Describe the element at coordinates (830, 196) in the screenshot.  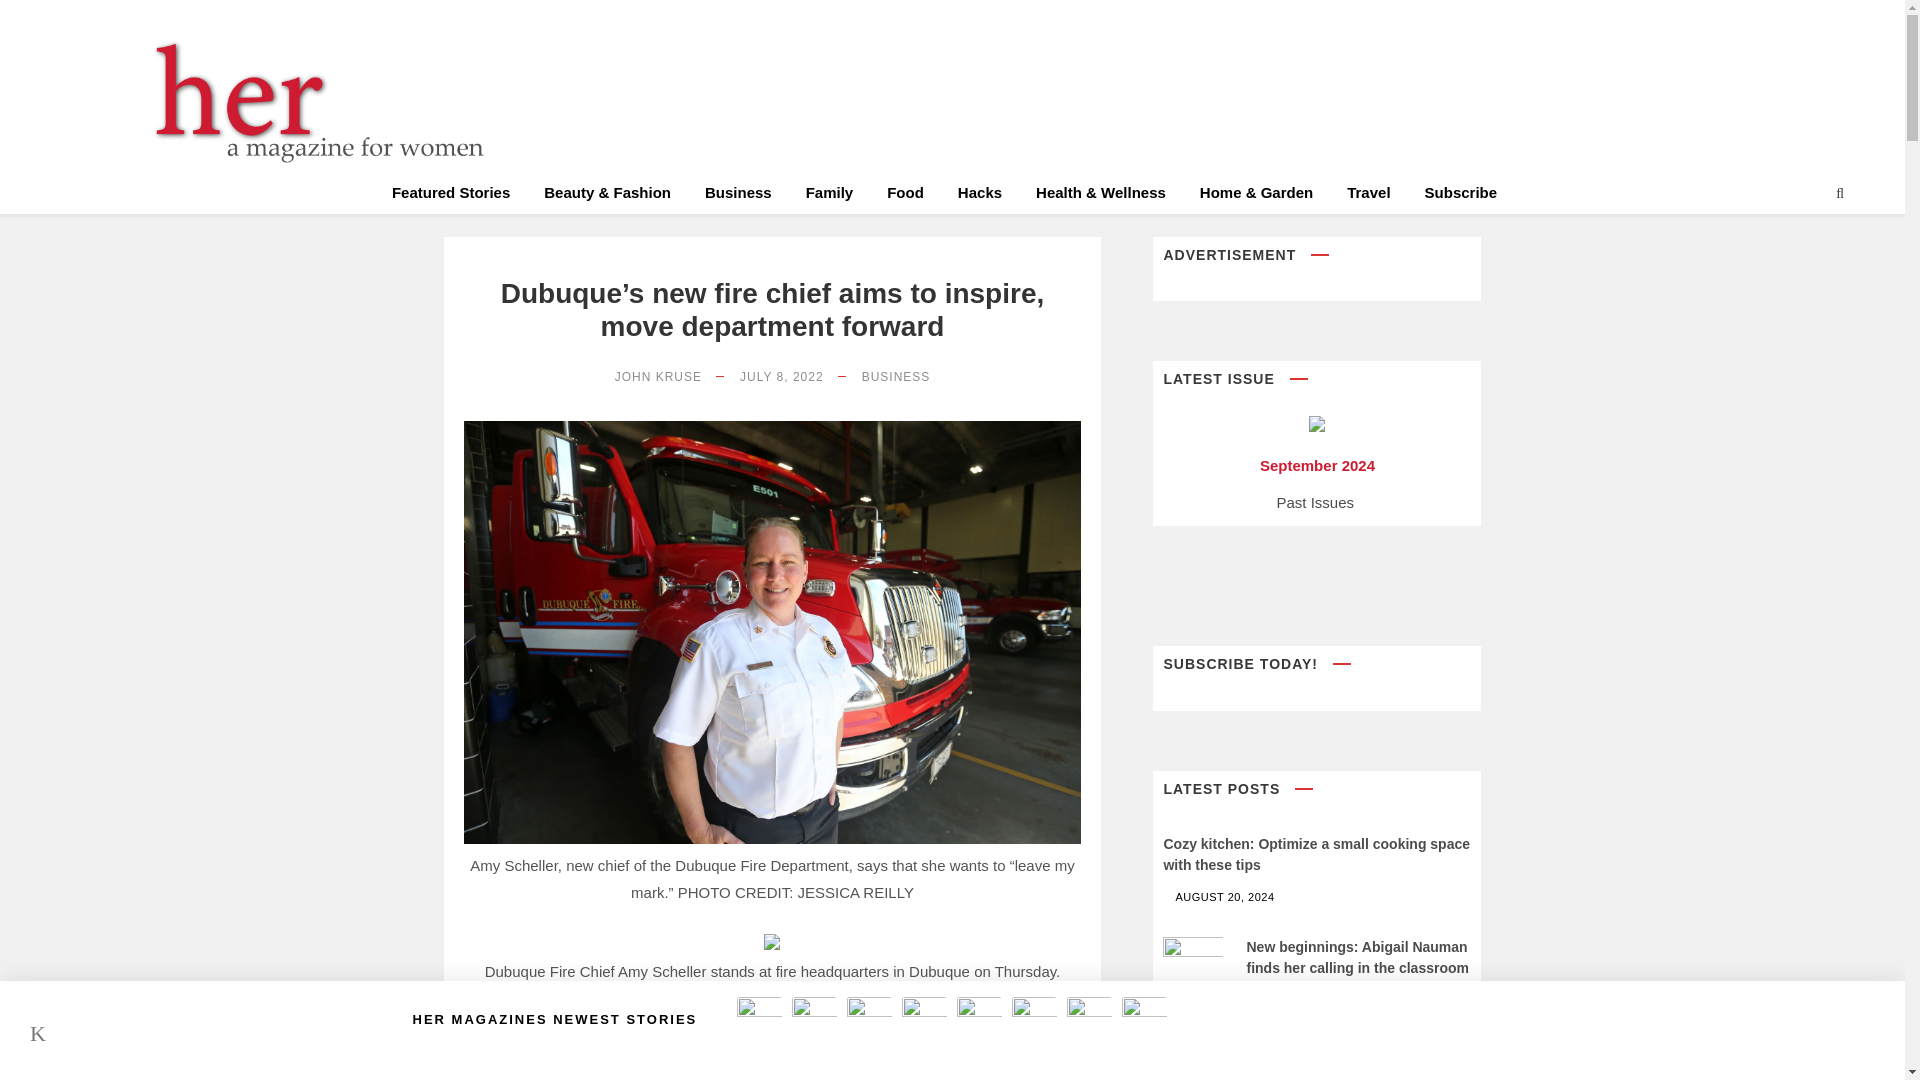
I see `Family` at that location.